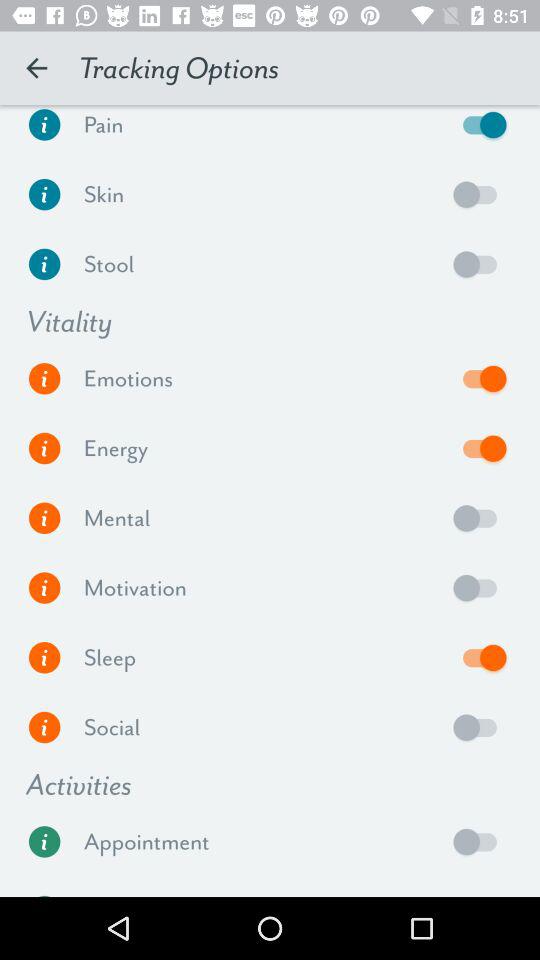 The image size is (540, 960). Describe the element at coordinates (44, 448) in the screenshot. I see `get more information` at that location.